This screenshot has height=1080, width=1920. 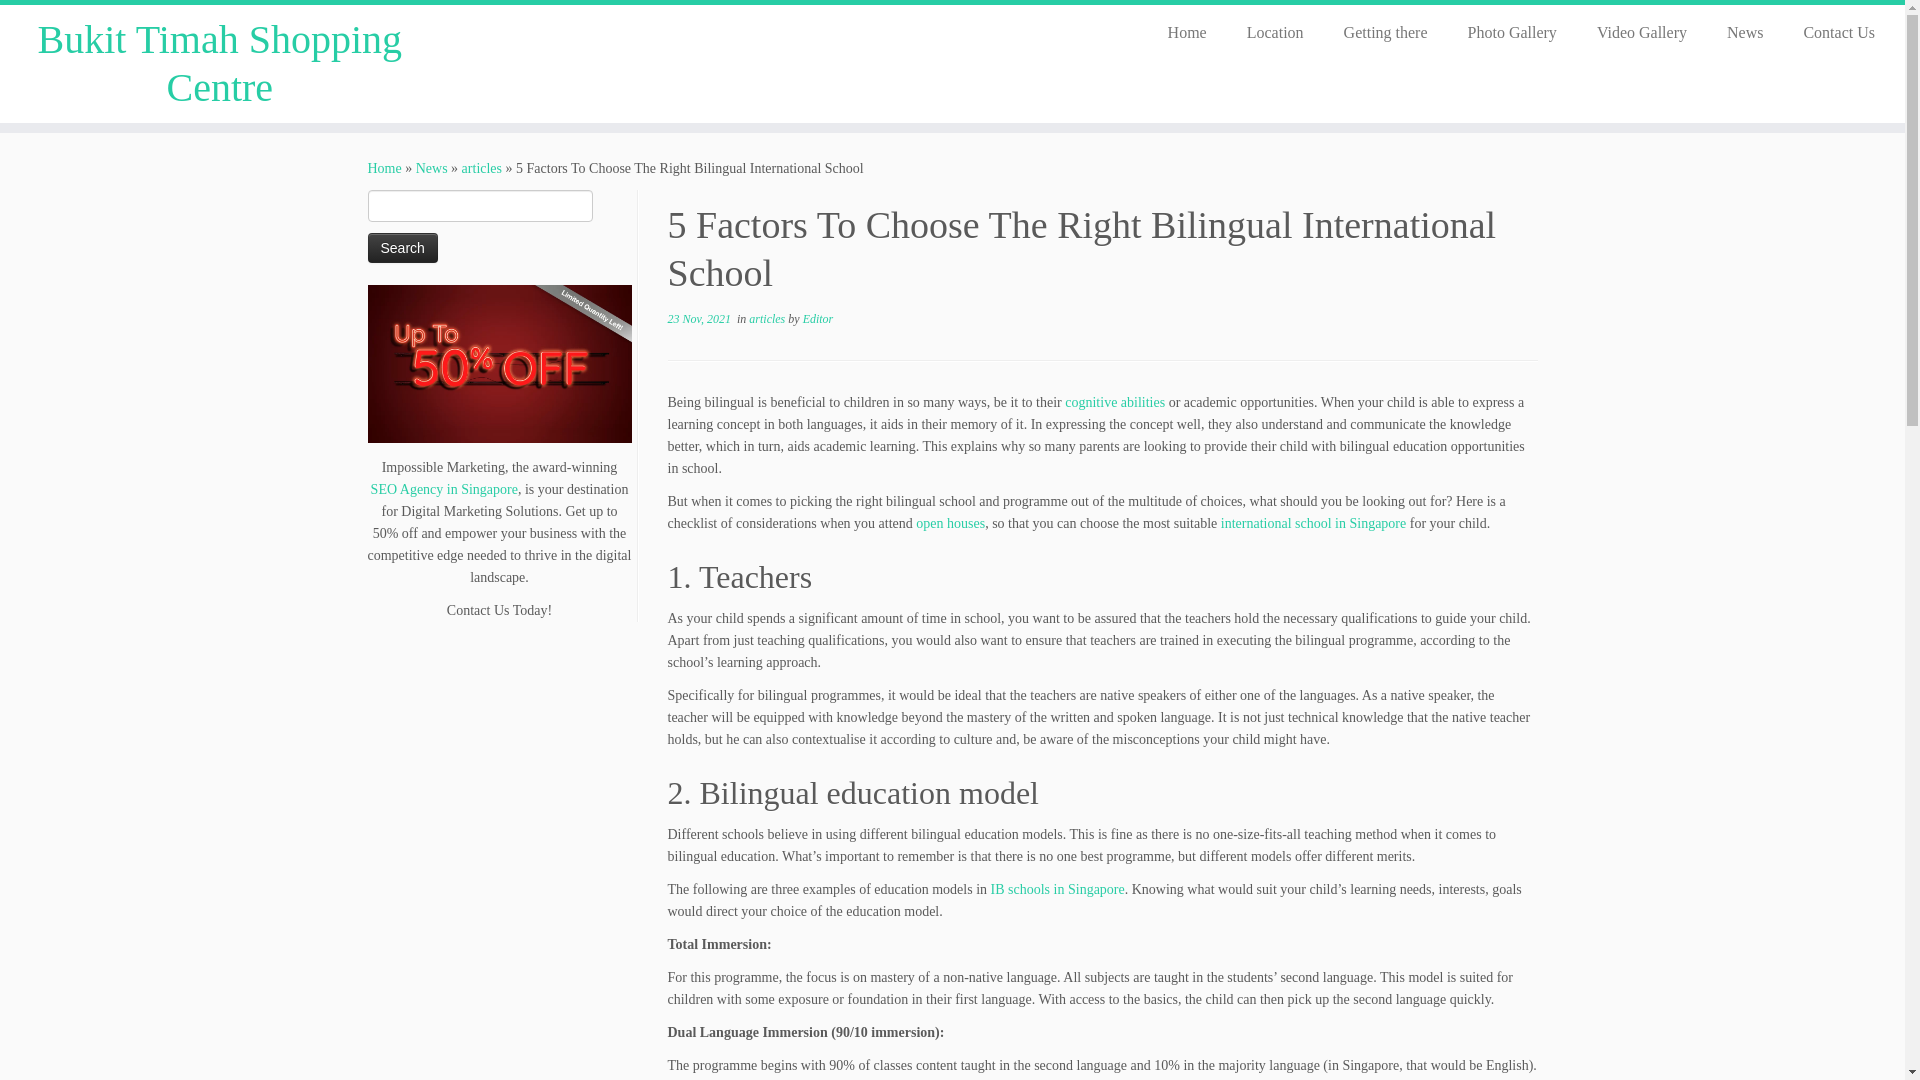 I want to click on Digital Marketing Agency Singapore, so click(x=500, y=364).